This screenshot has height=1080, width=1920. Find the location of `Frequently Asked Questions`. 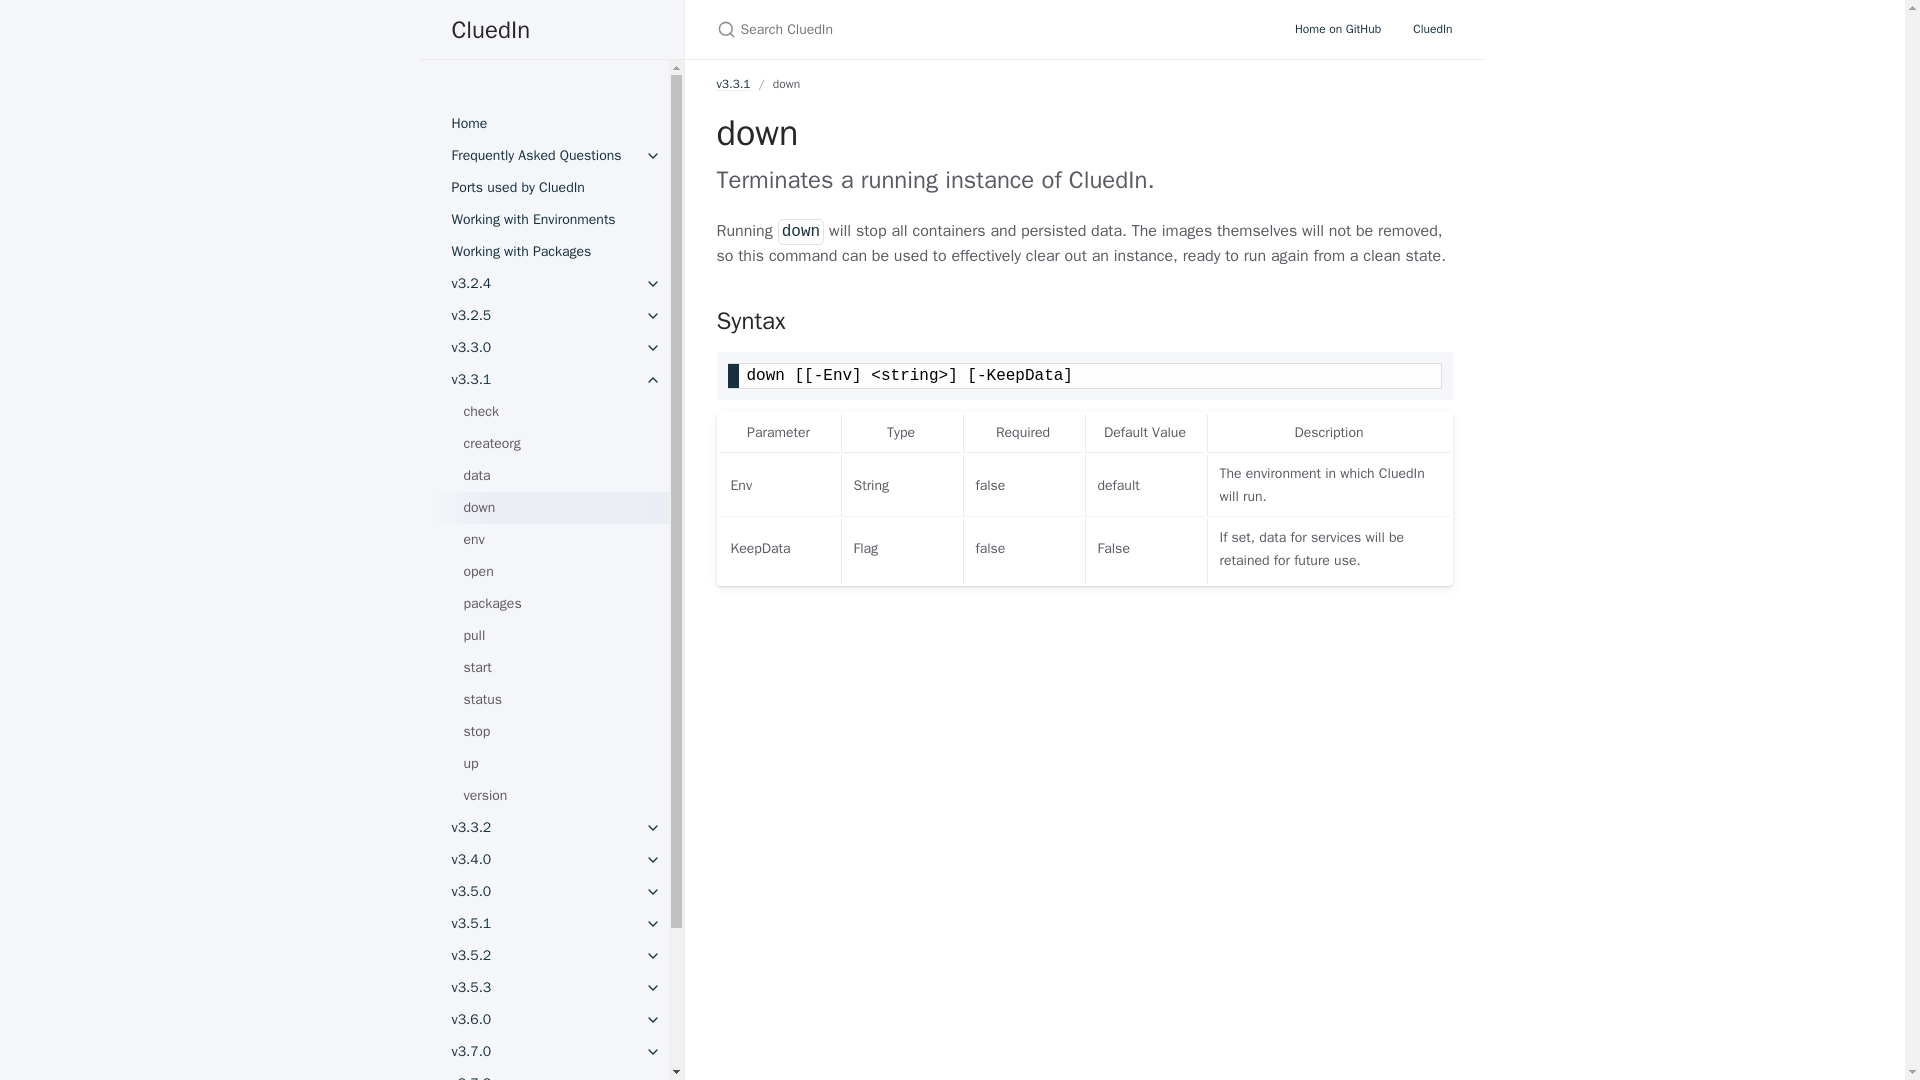

Frequently Asked Questions is located at coordinates (544, 156).